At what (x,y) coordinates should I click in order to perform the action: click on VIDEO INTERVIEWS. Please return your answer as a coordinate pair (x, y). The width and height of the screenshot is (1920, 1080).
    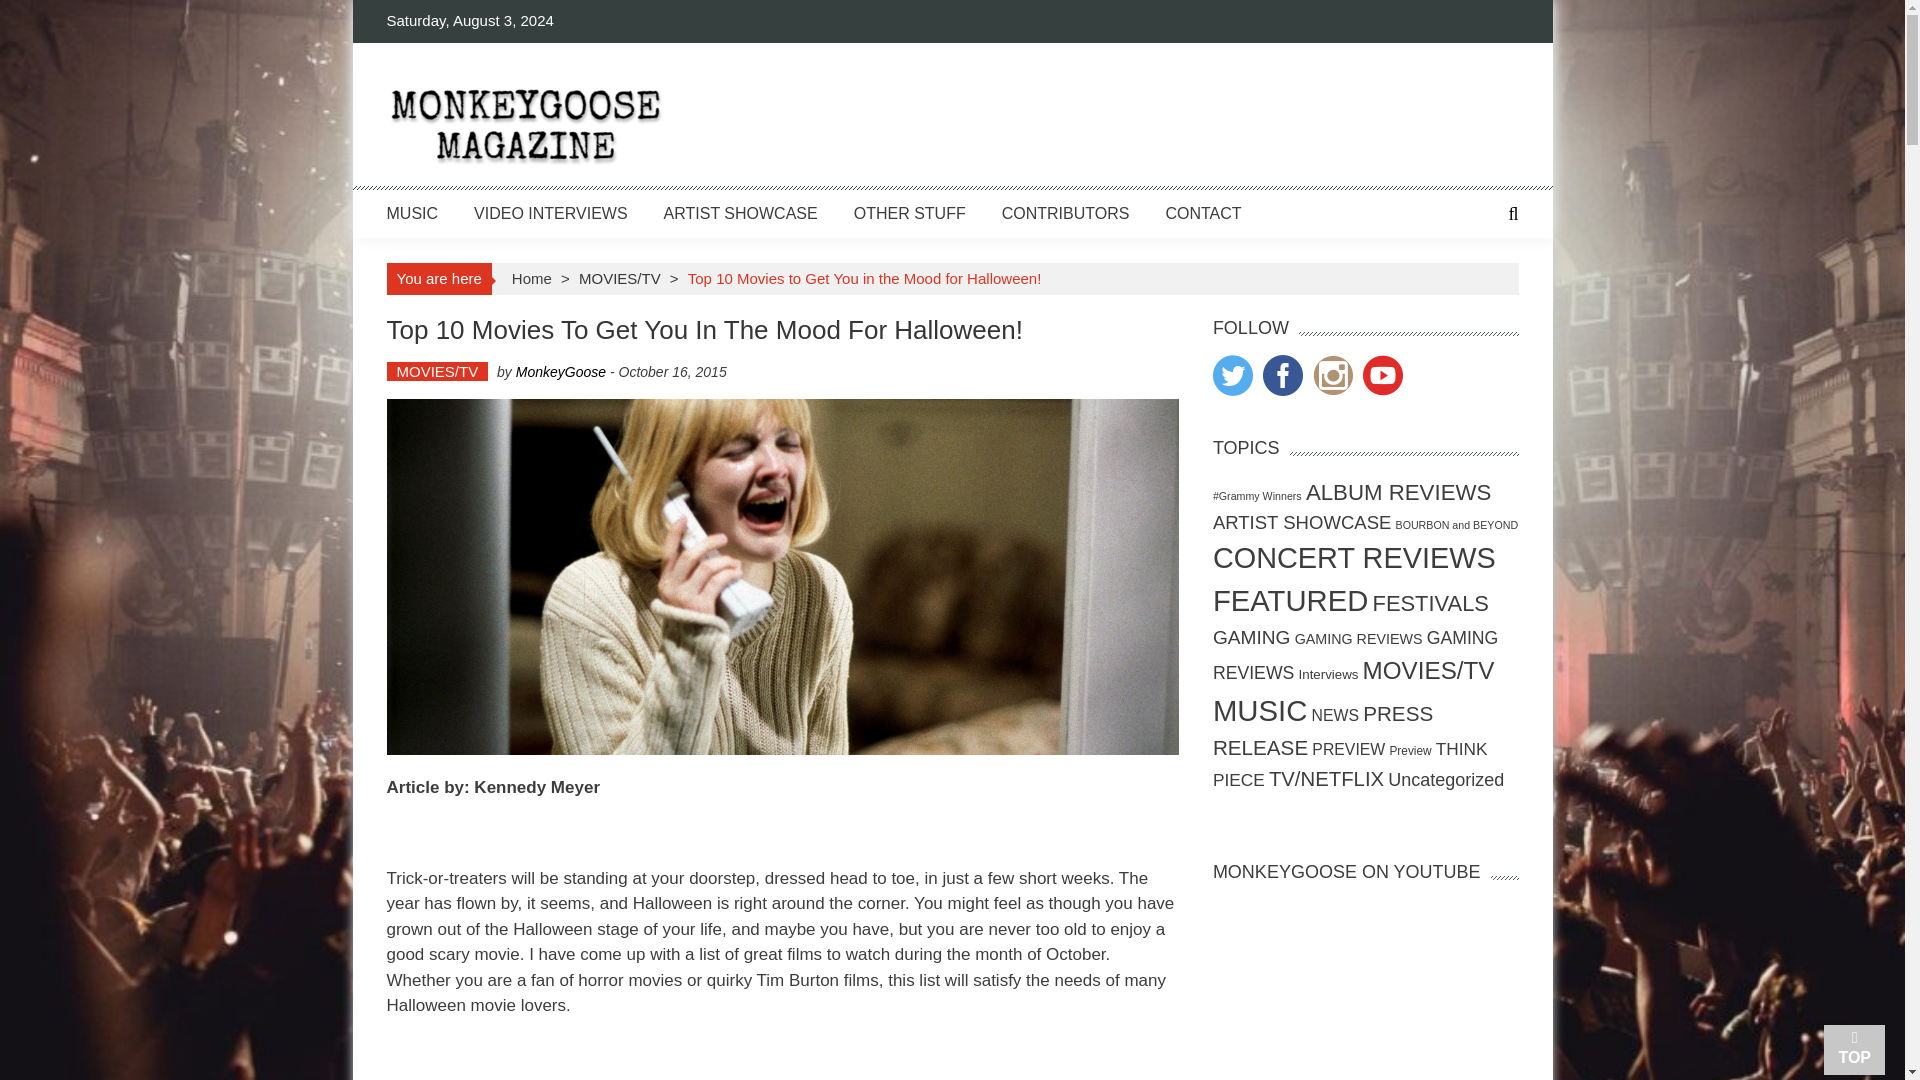
    Looking at the image, I should click on (550, 212).